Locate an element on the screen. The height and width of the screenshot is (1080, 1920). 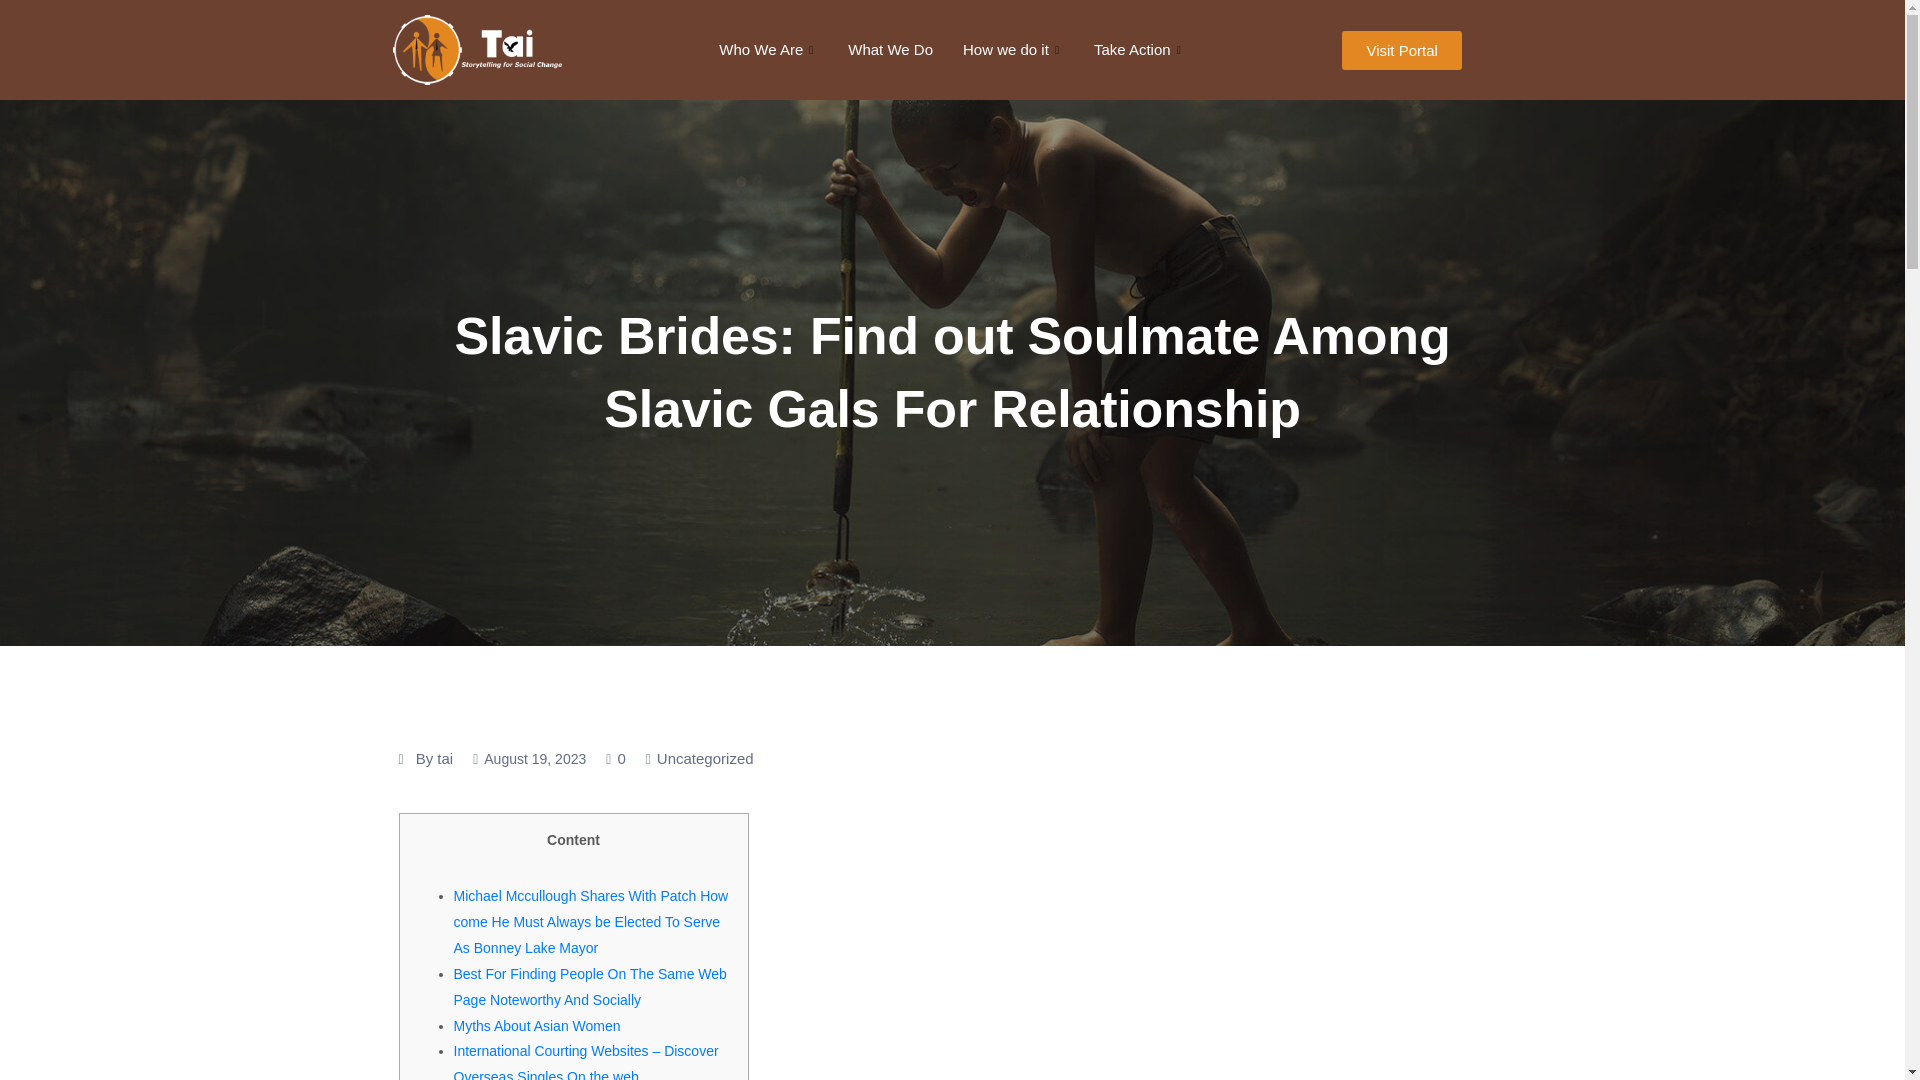
Visit Portal is located at coordinates (1402, 50).